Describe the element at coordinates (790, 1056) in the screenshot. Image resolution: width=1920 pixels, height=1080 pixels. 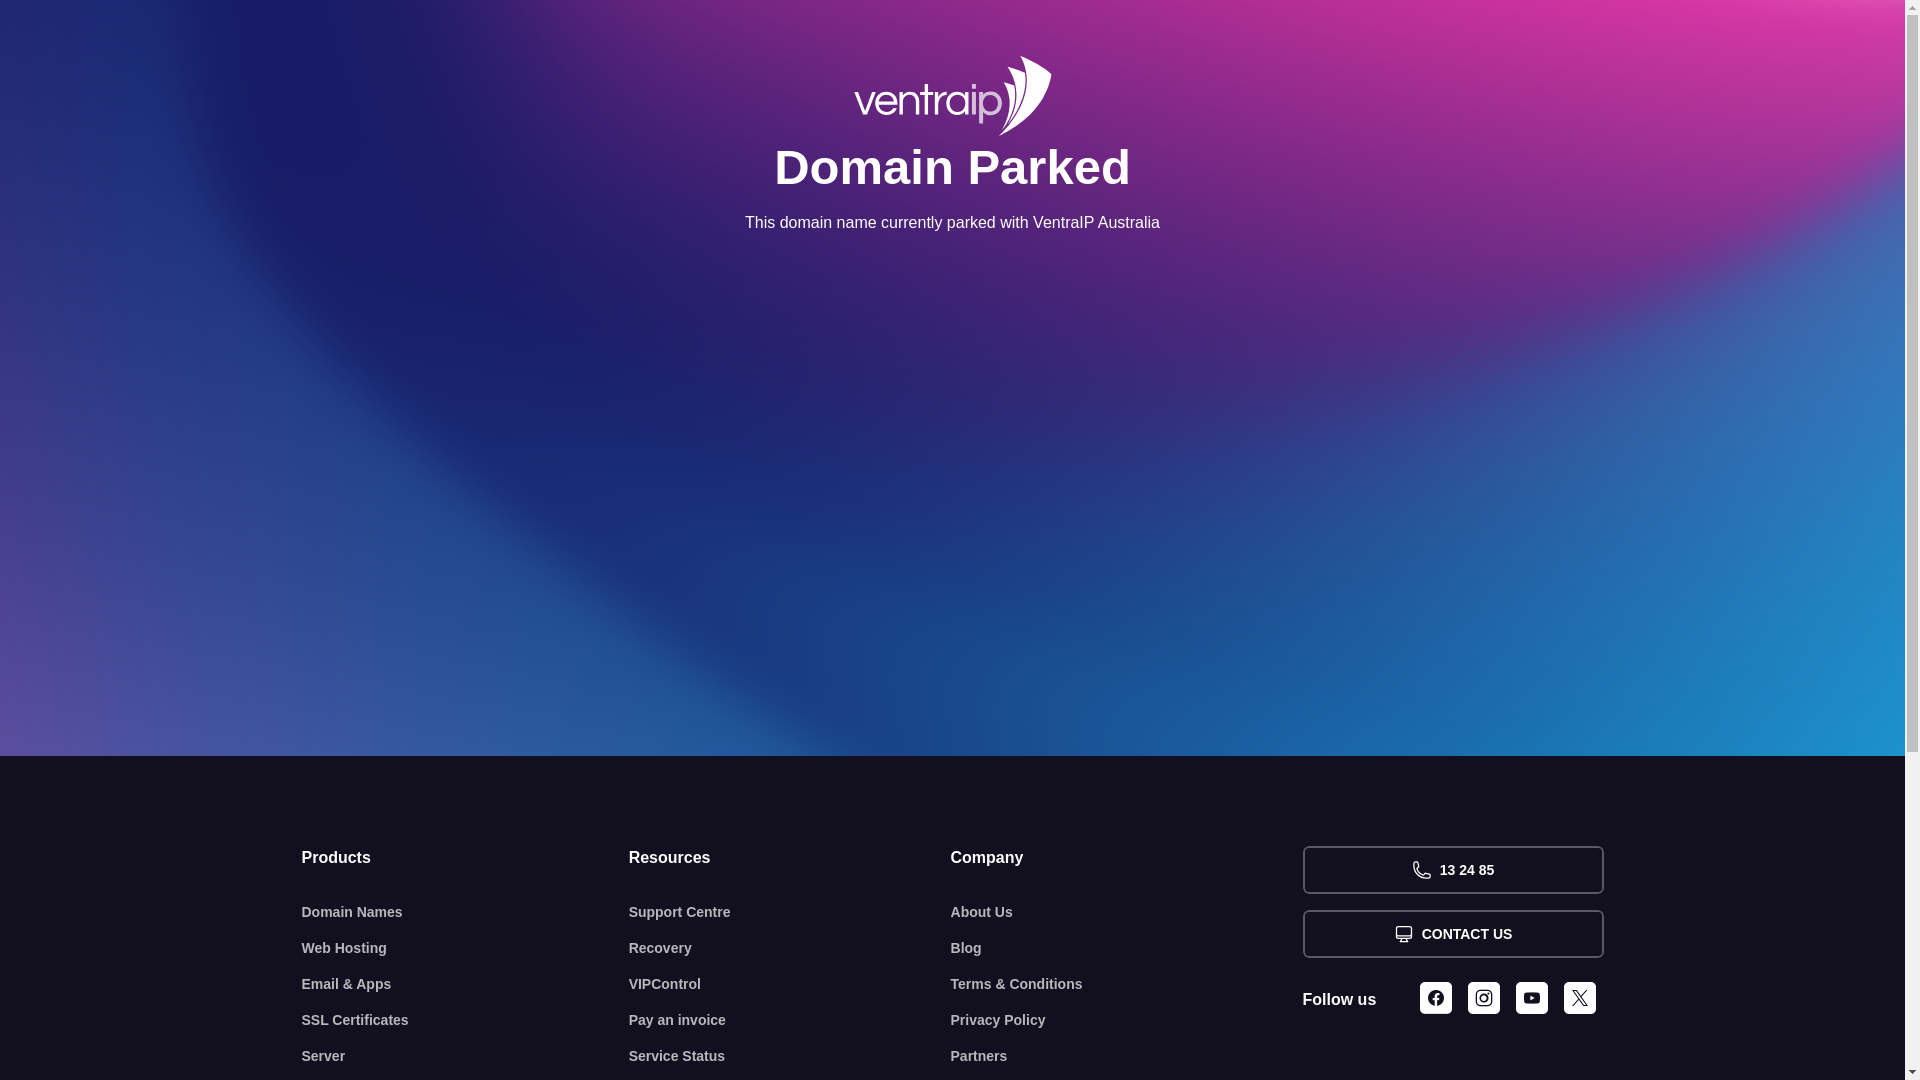
I see `Service Status` at that location.